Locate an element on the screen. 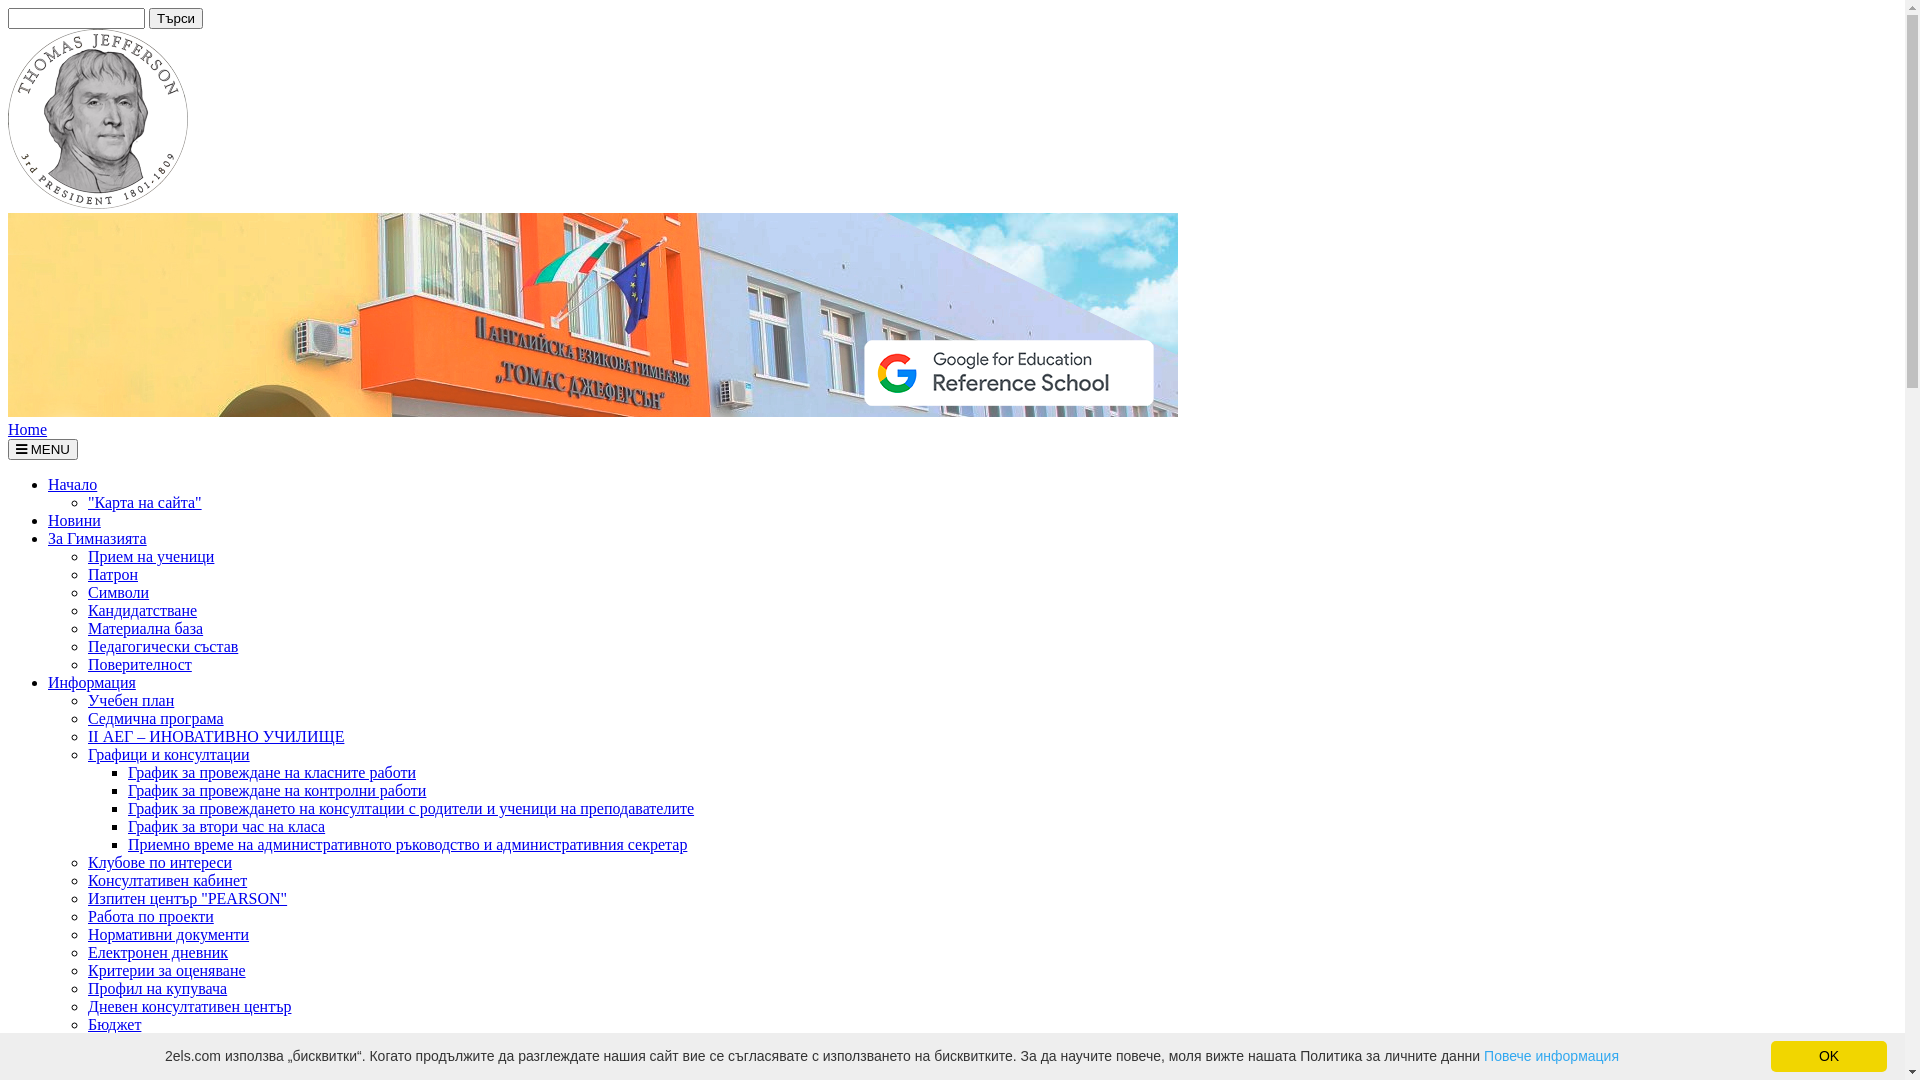  MENU is located at coordinates (43, 450).